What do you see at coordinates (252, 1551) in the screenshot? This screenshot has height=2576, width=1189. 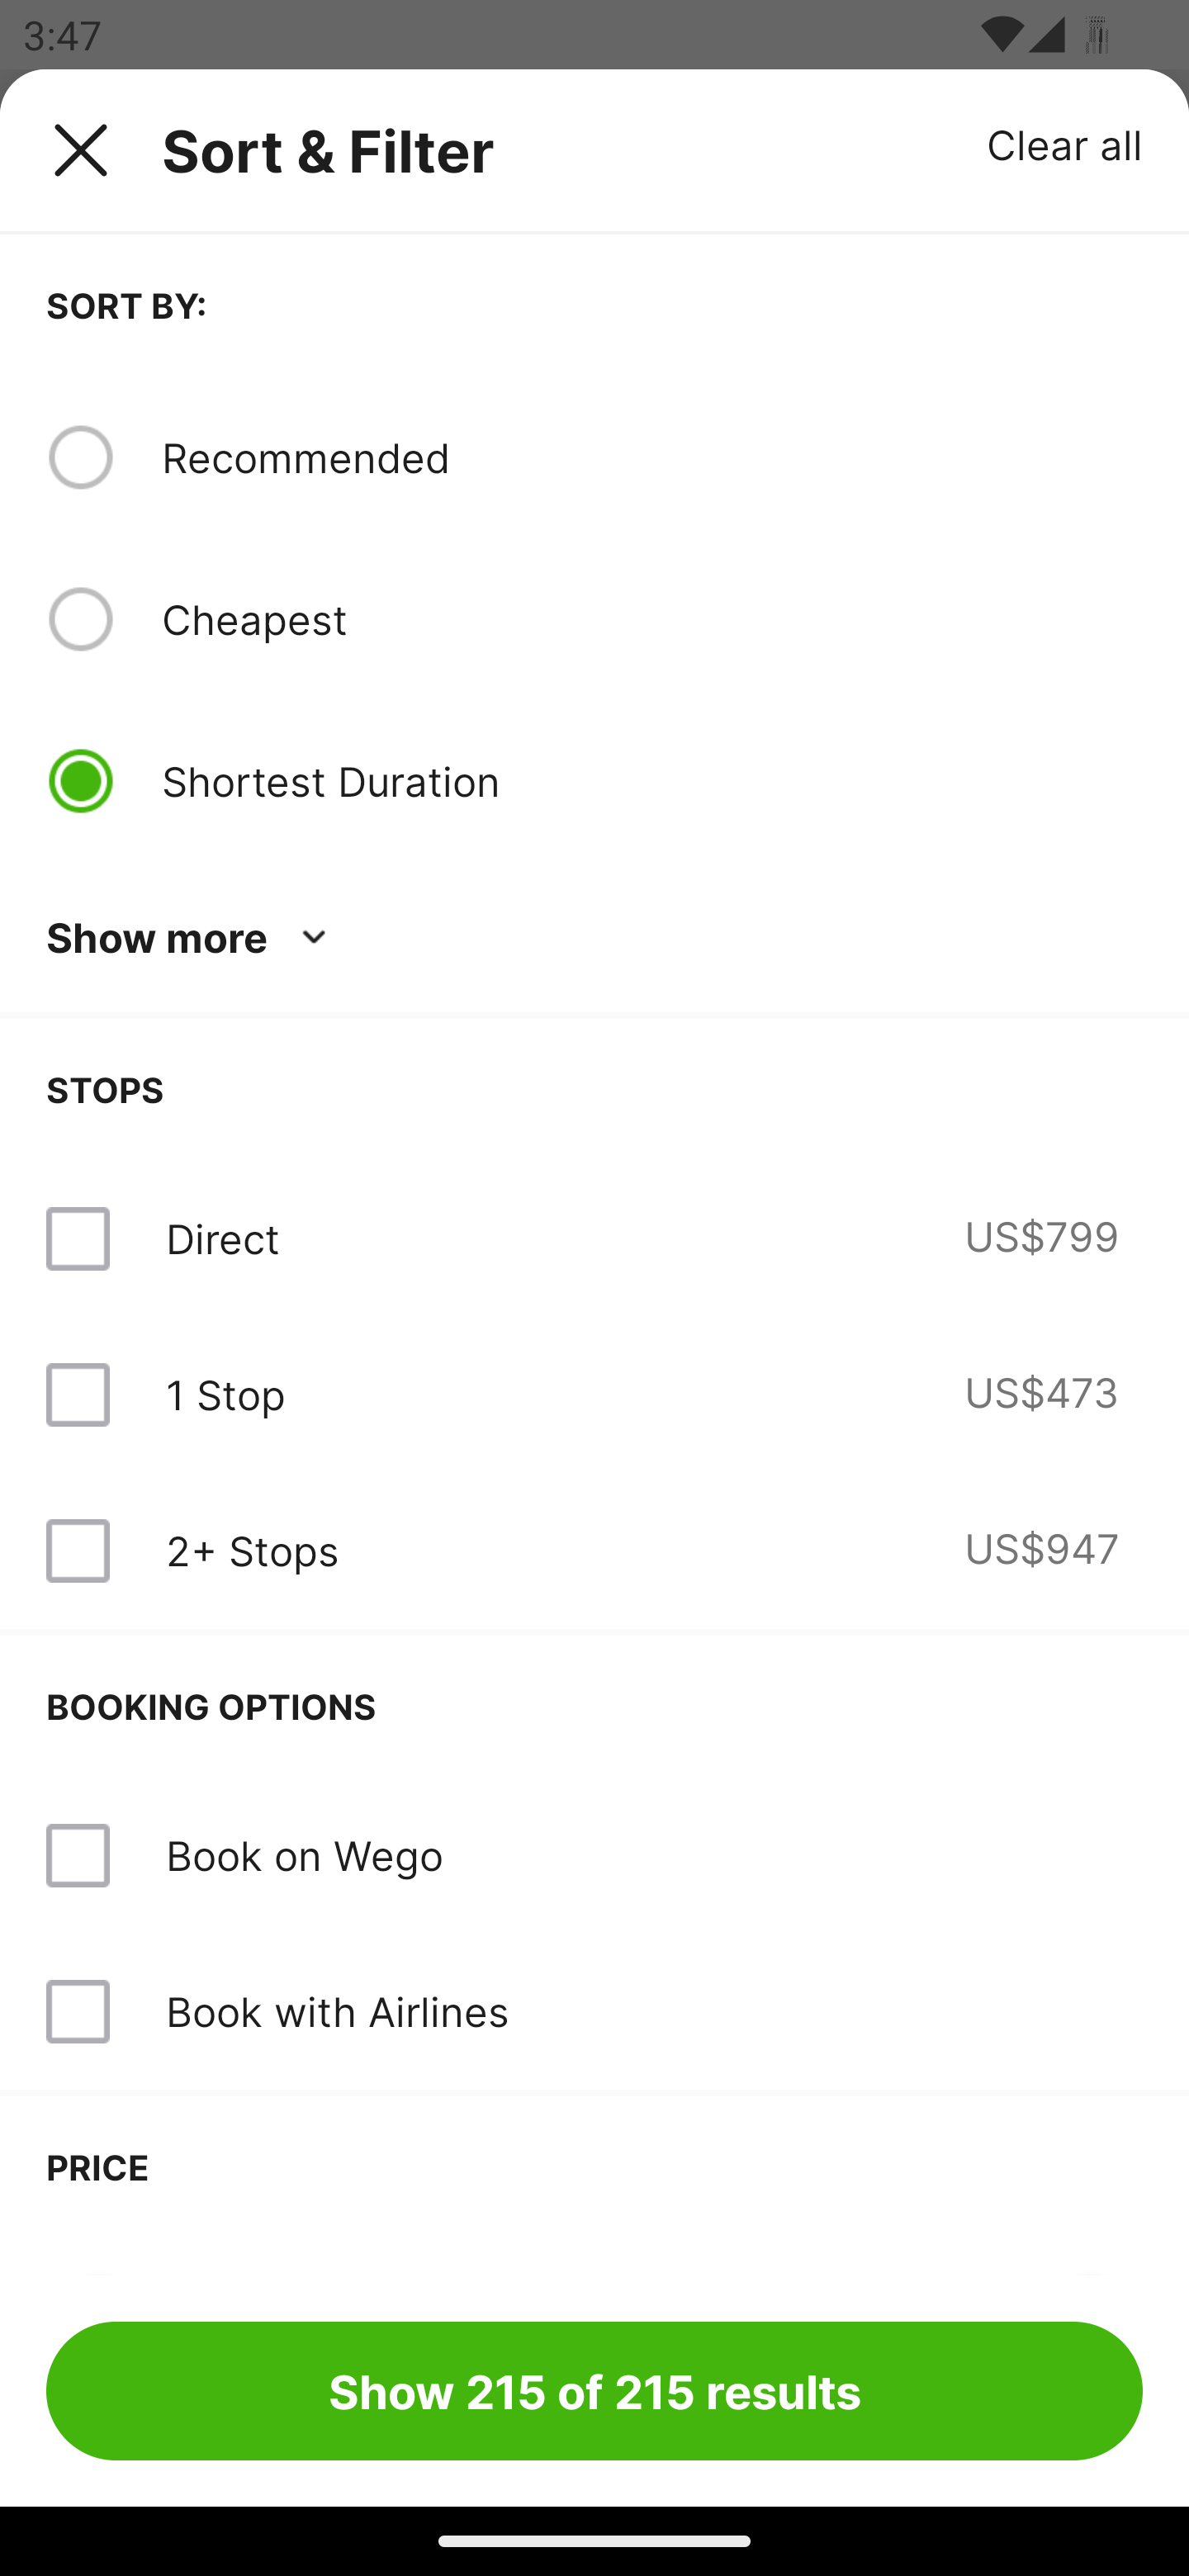 I see `2+ Stops` at bounding box center [252, 1551].